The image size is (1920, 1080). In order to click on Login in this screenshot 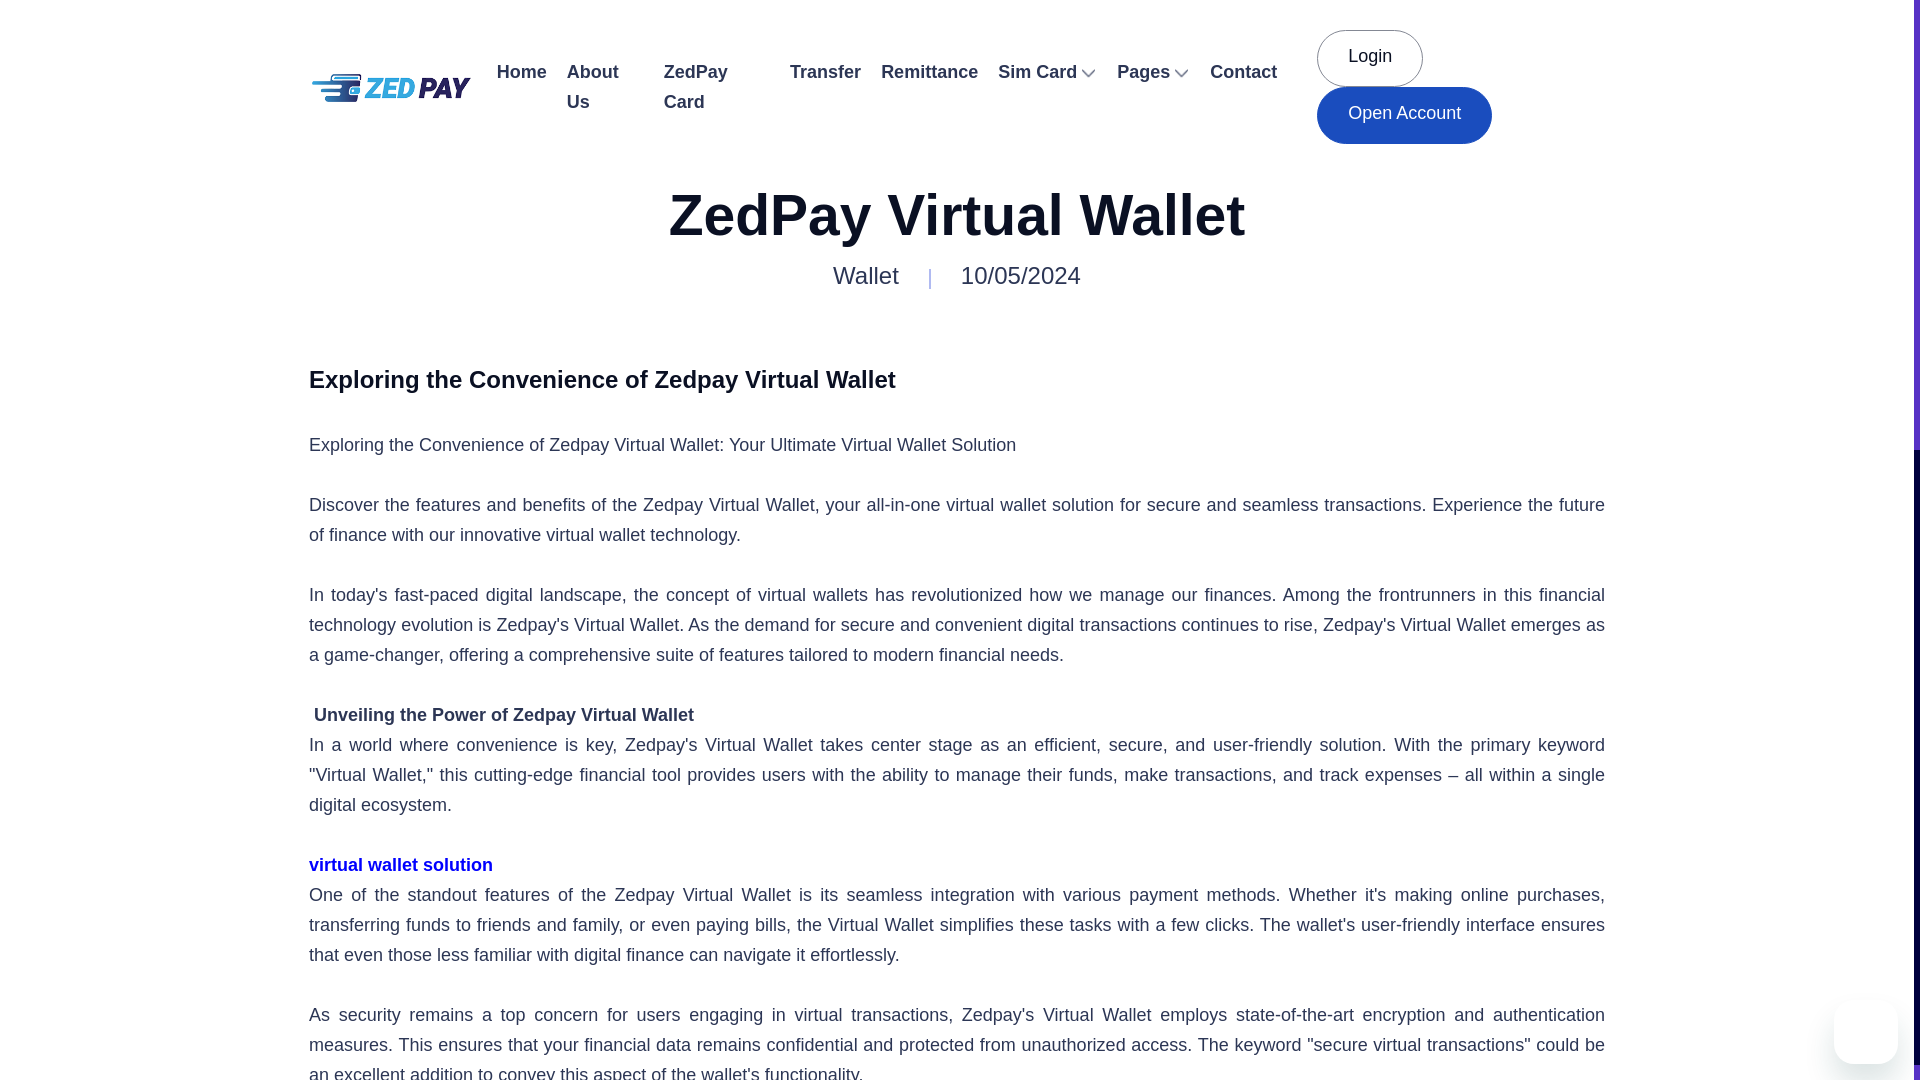, I will do `click(1370, 58)`.